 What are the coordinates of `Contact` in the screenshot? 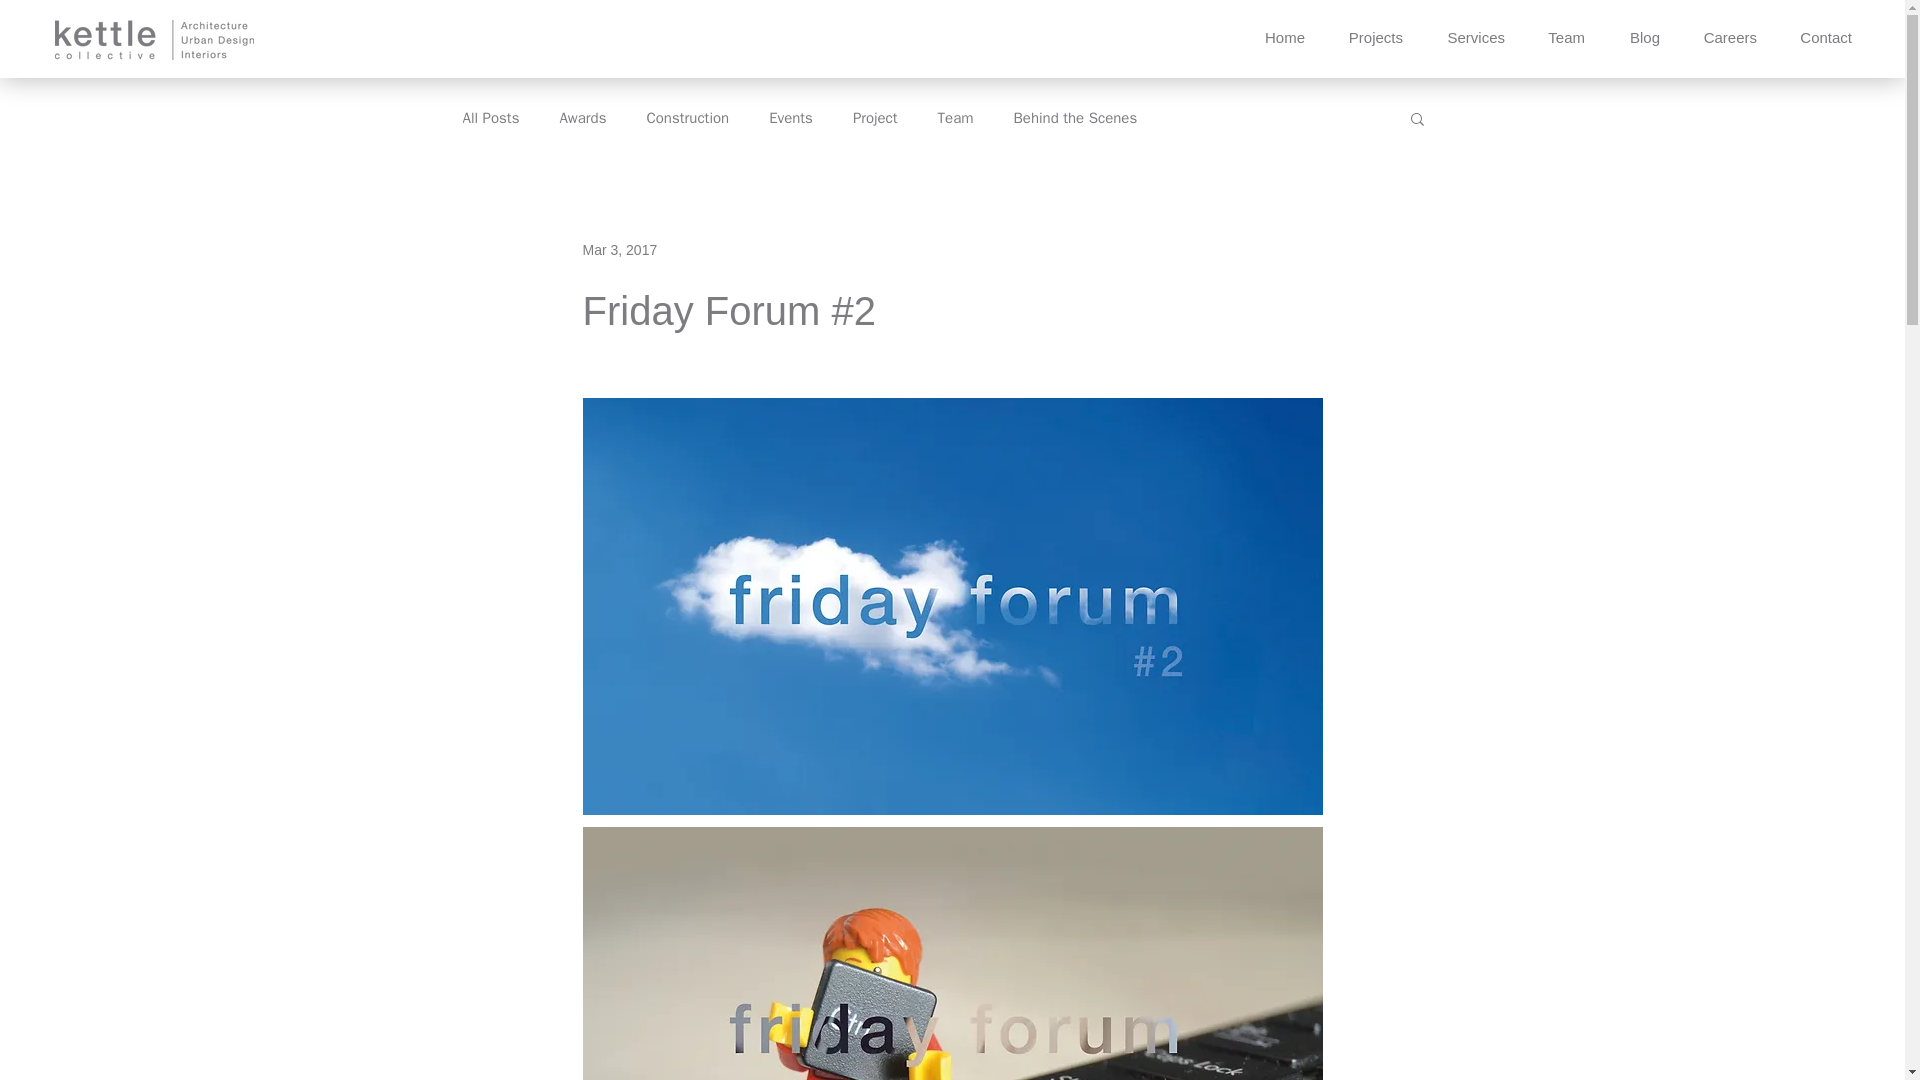 It's located at (1819, 36).